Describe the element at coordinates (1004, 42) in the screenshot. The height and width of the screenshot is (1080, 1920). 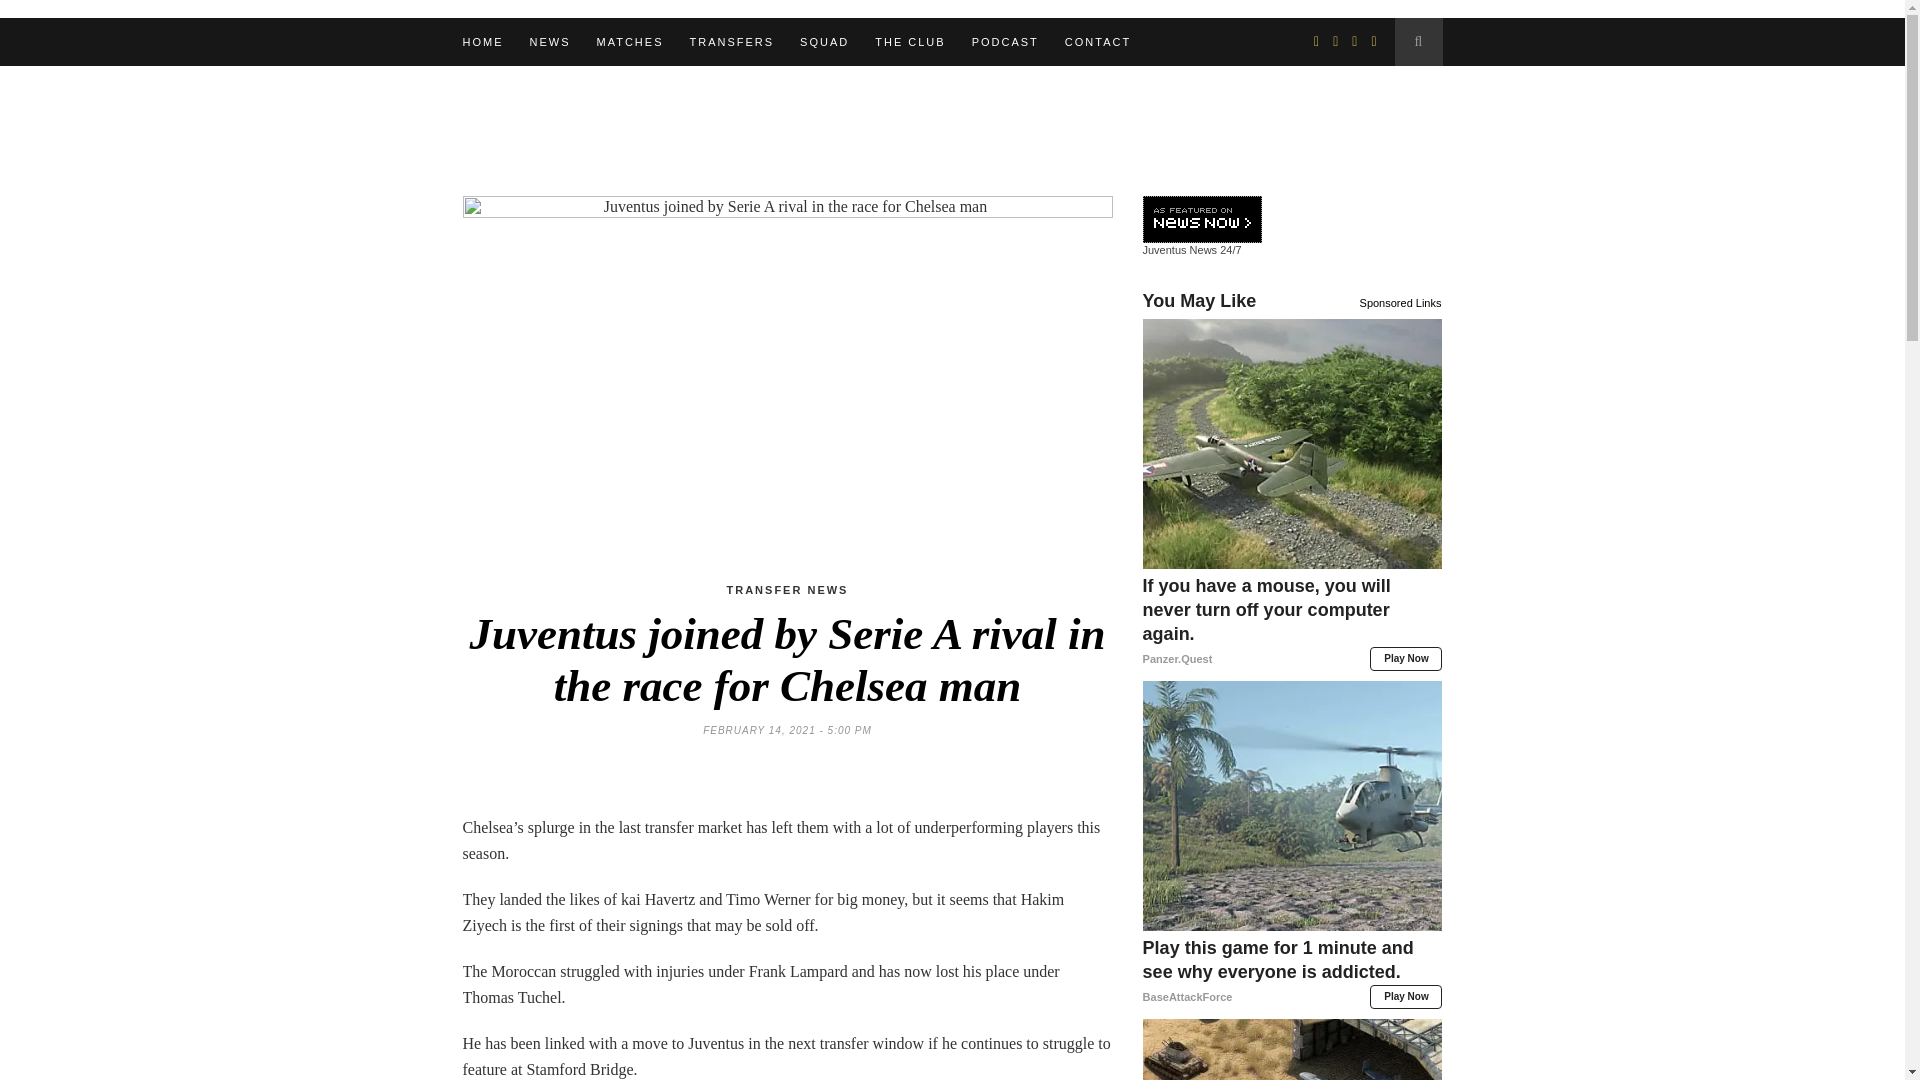
I see `PODCAST` at that location.